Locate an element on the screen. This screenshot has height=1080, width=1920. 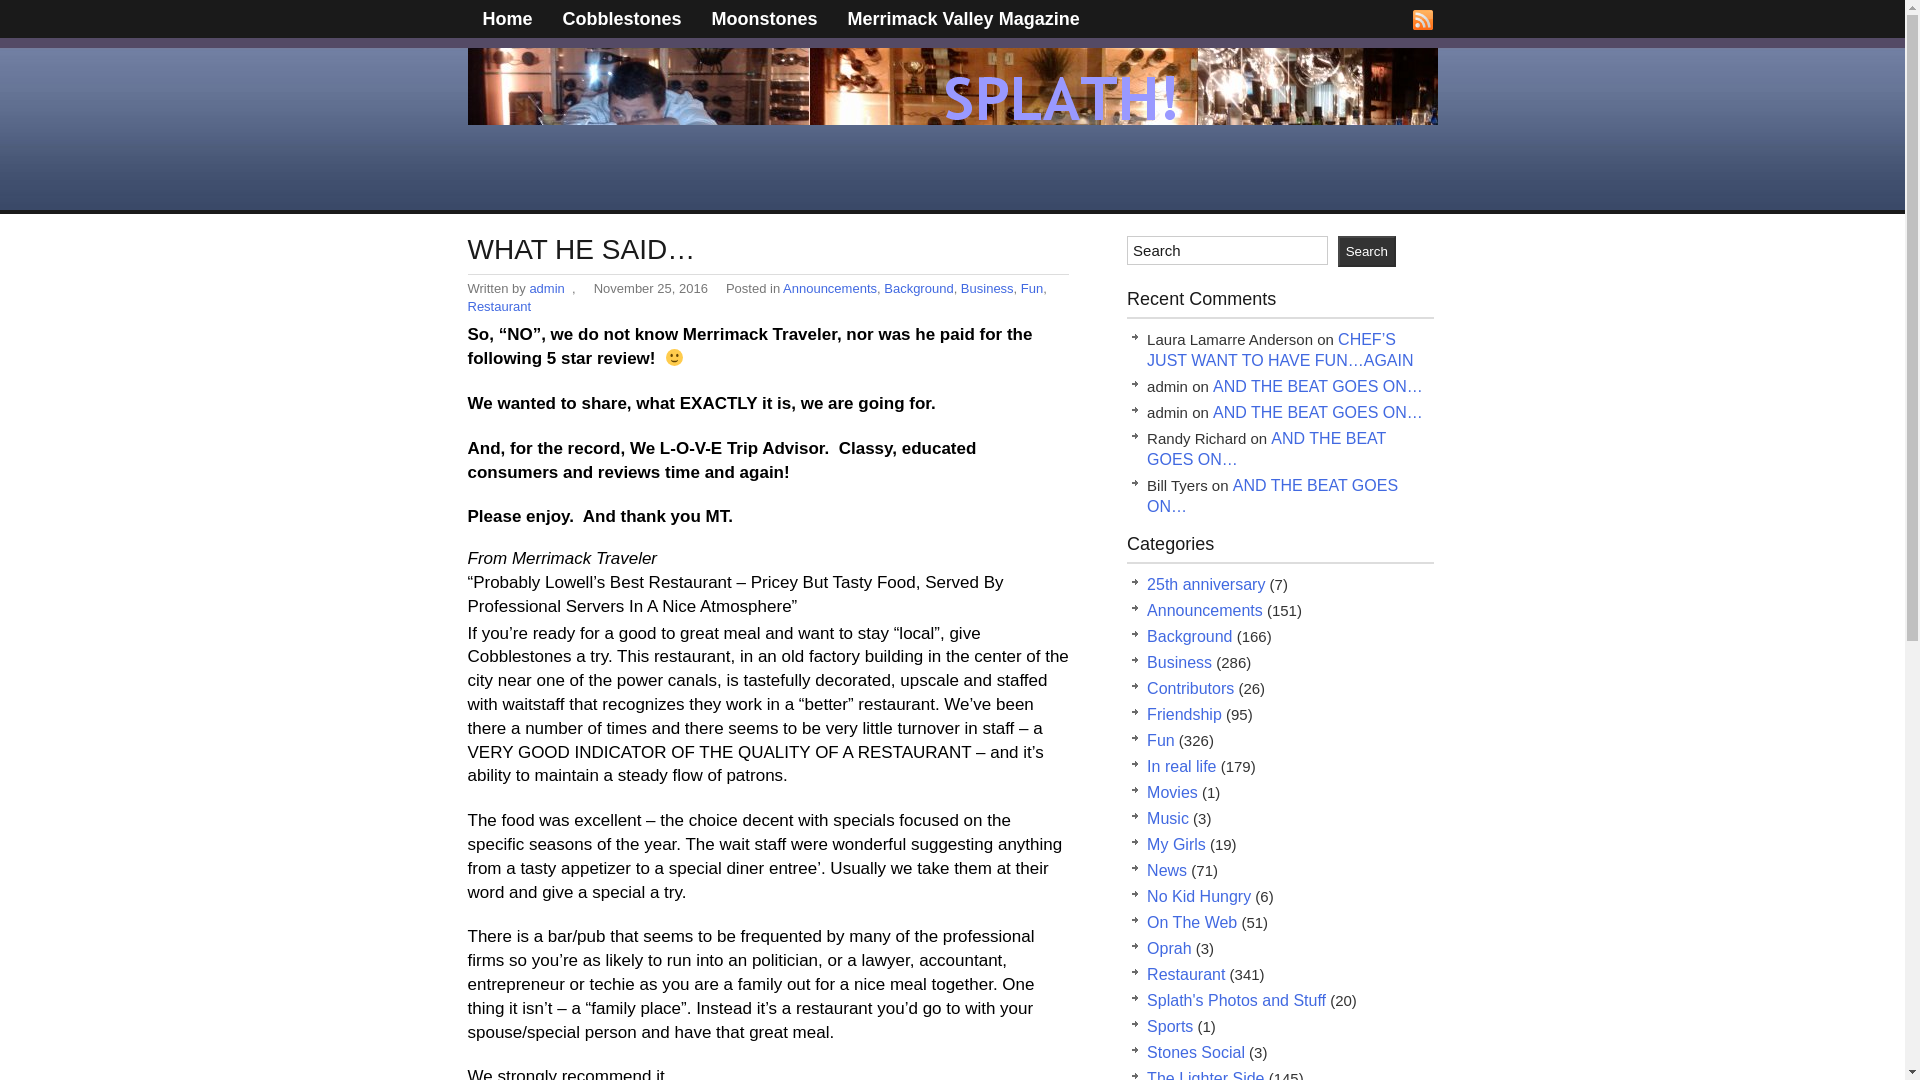
Announcements is located at coordinates (830, 288).